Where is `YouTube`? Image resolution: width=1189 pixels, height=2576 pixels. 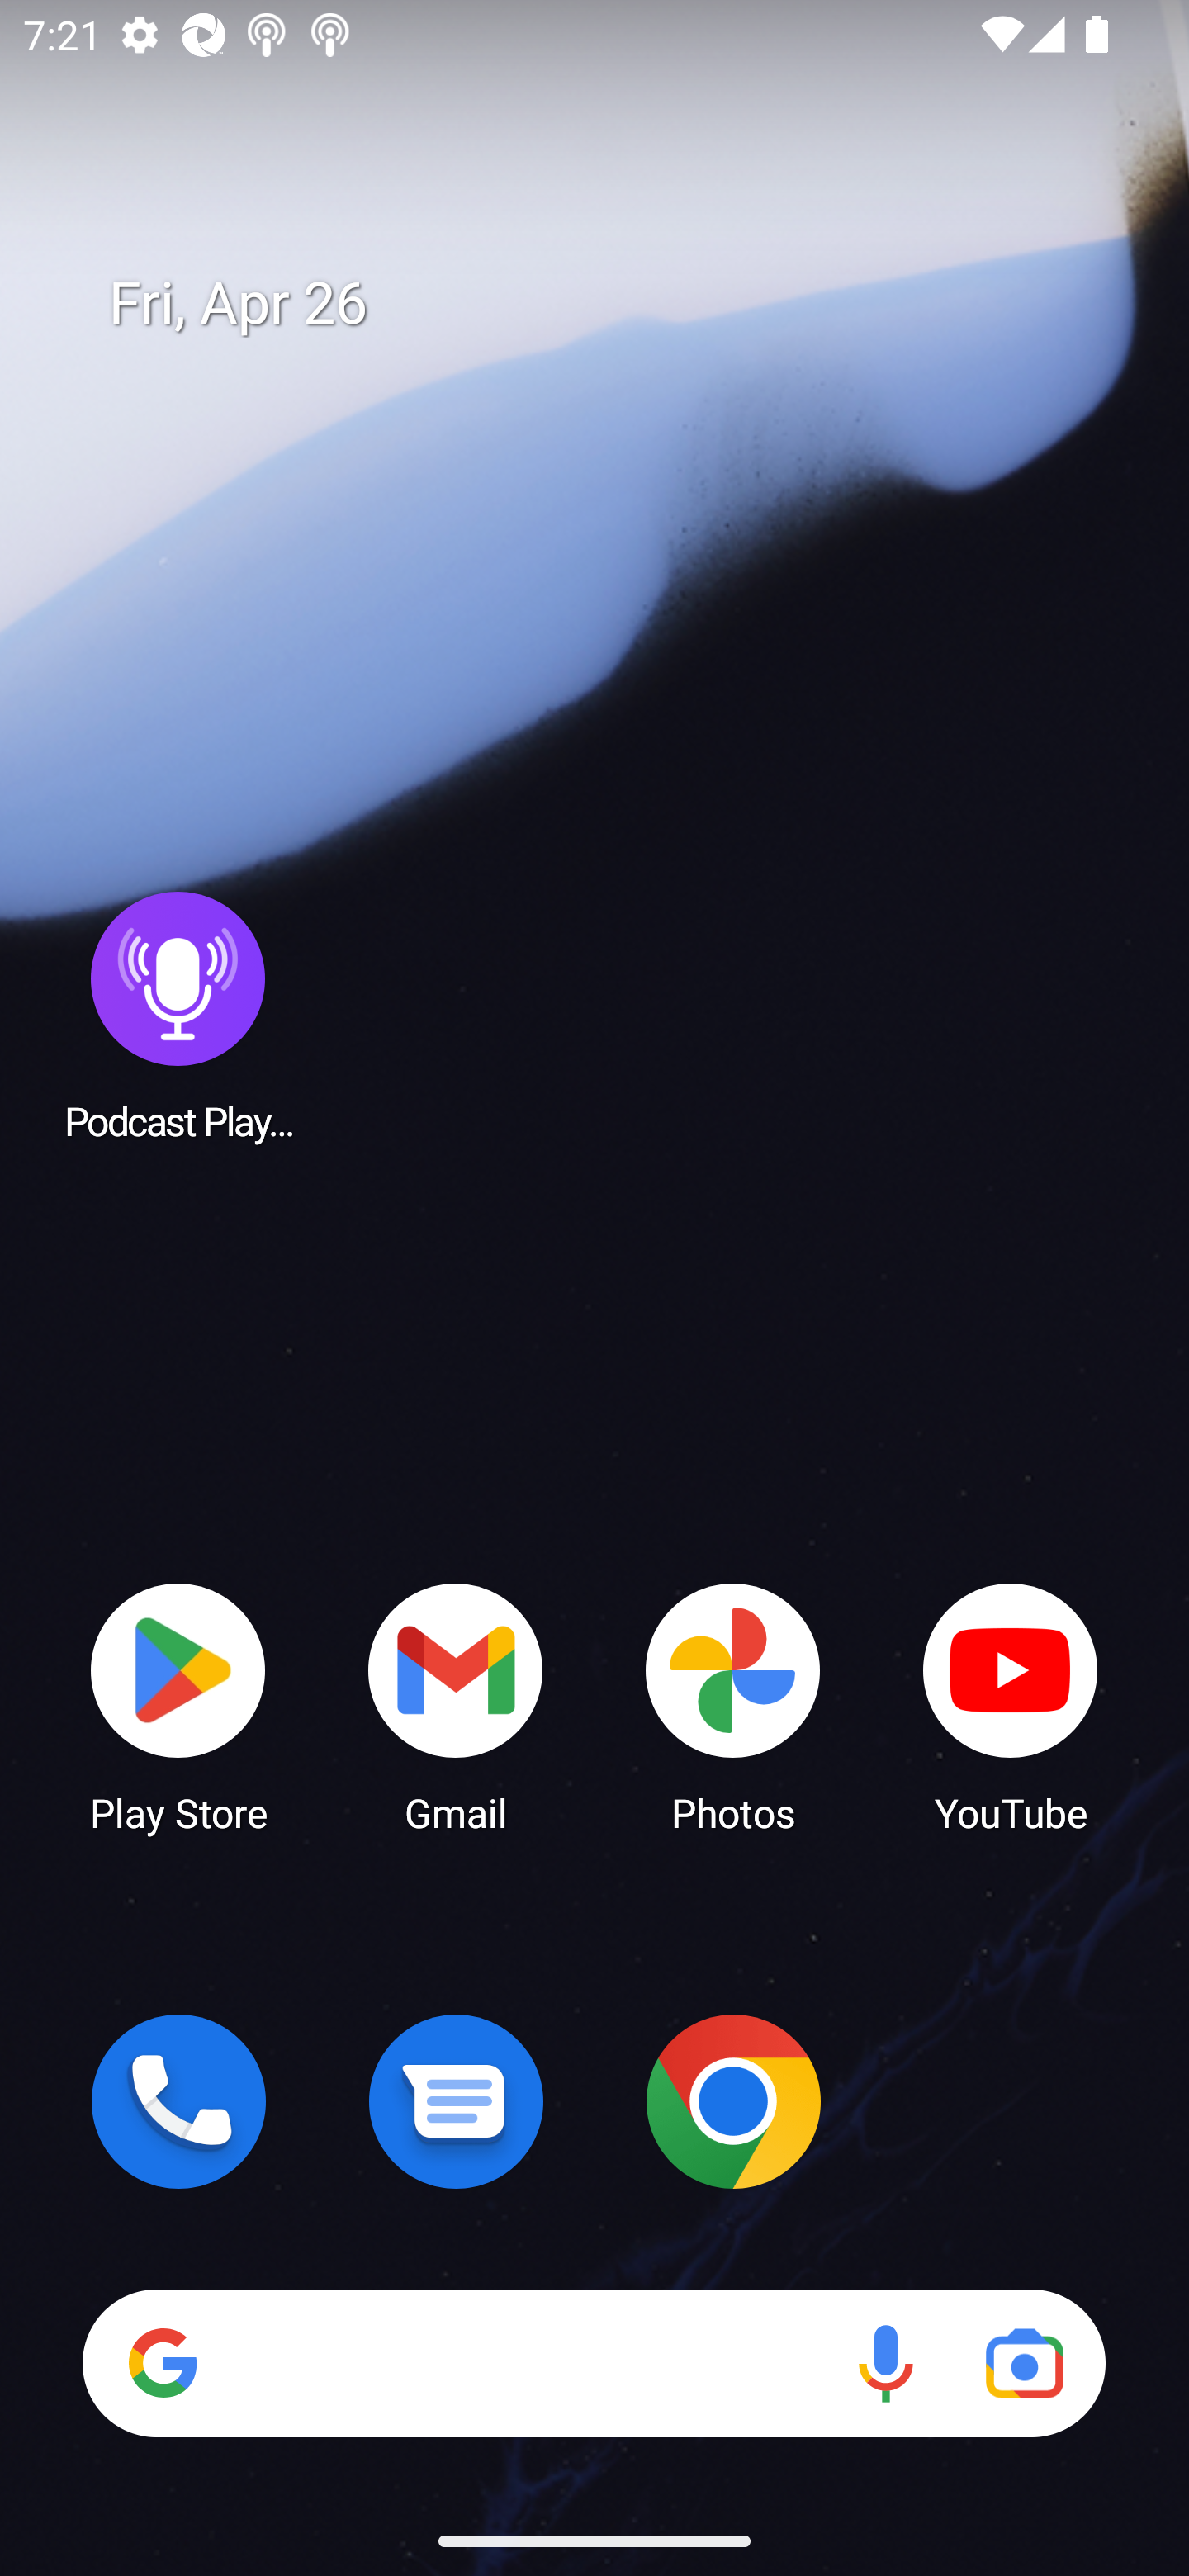
YouTube is located at coordinates (1011, 1706).